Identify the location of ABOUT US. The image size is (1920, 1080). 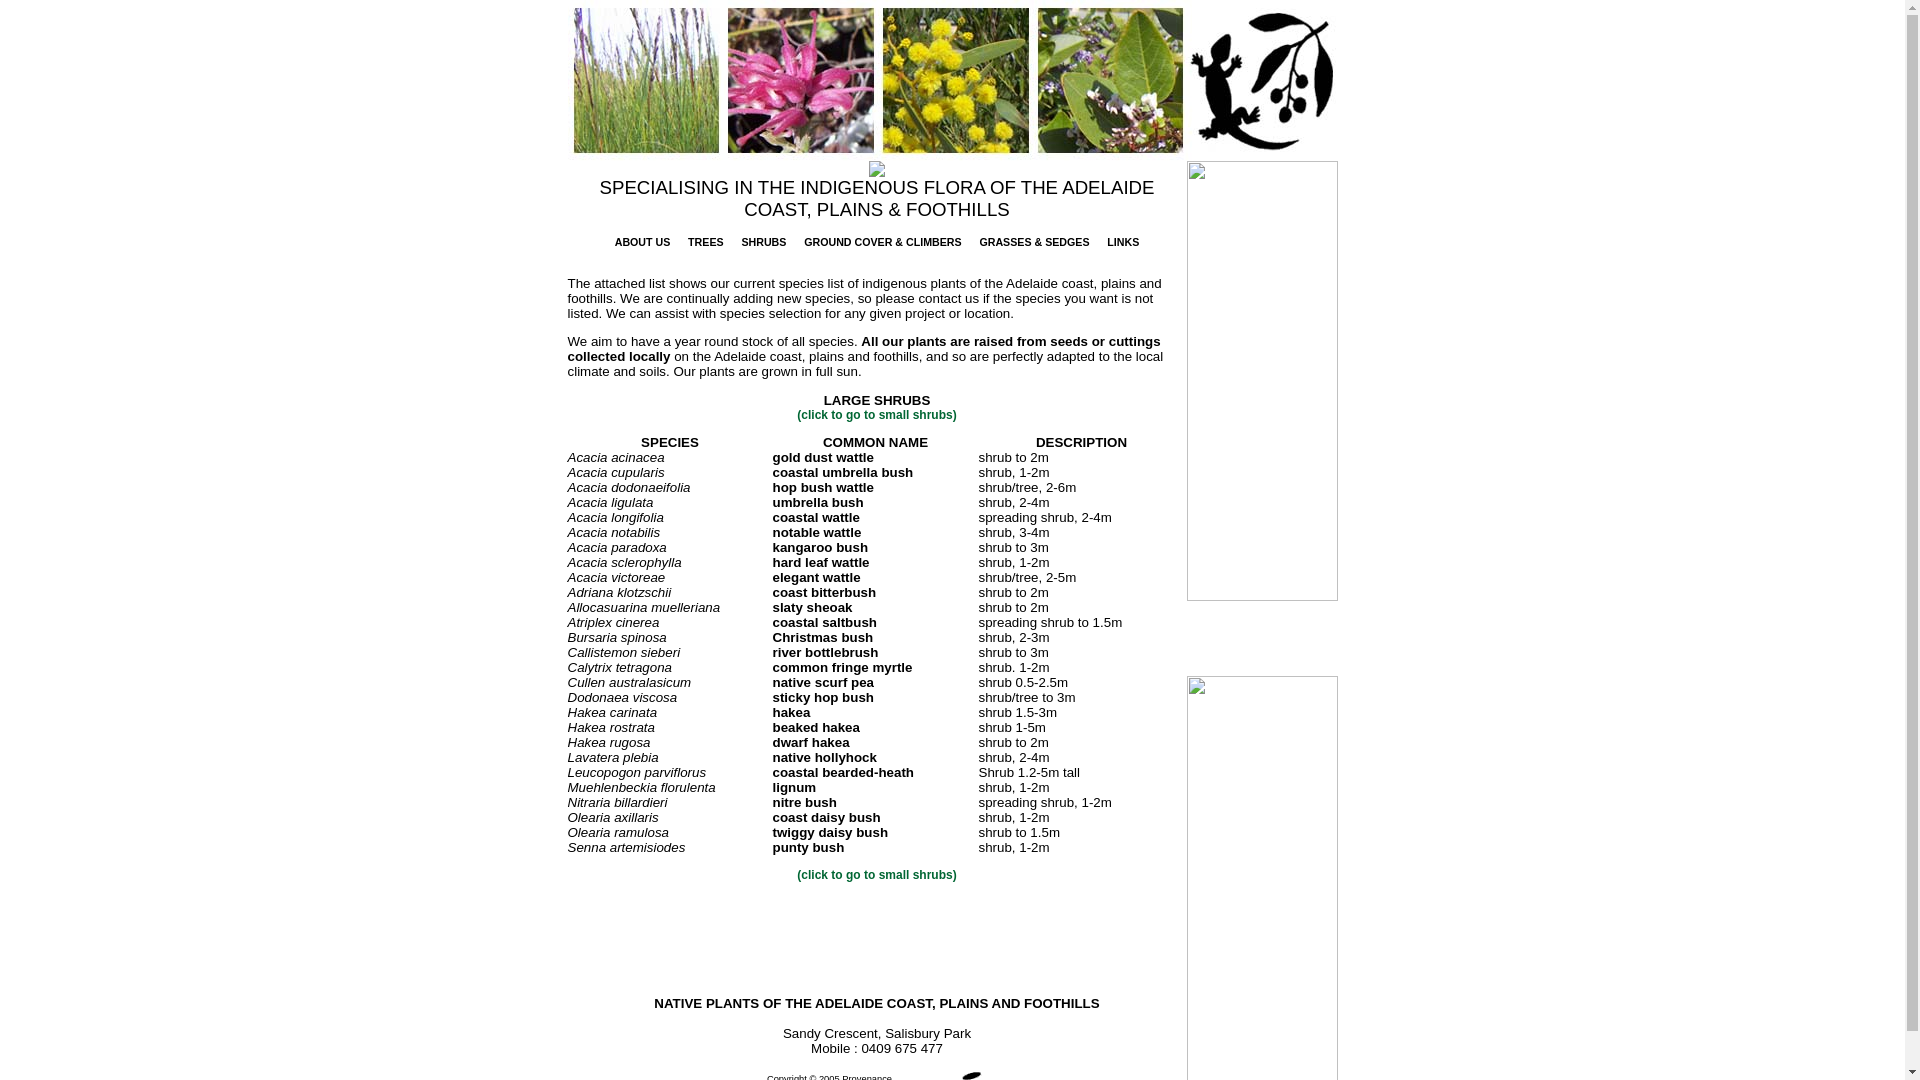
(643, 242).